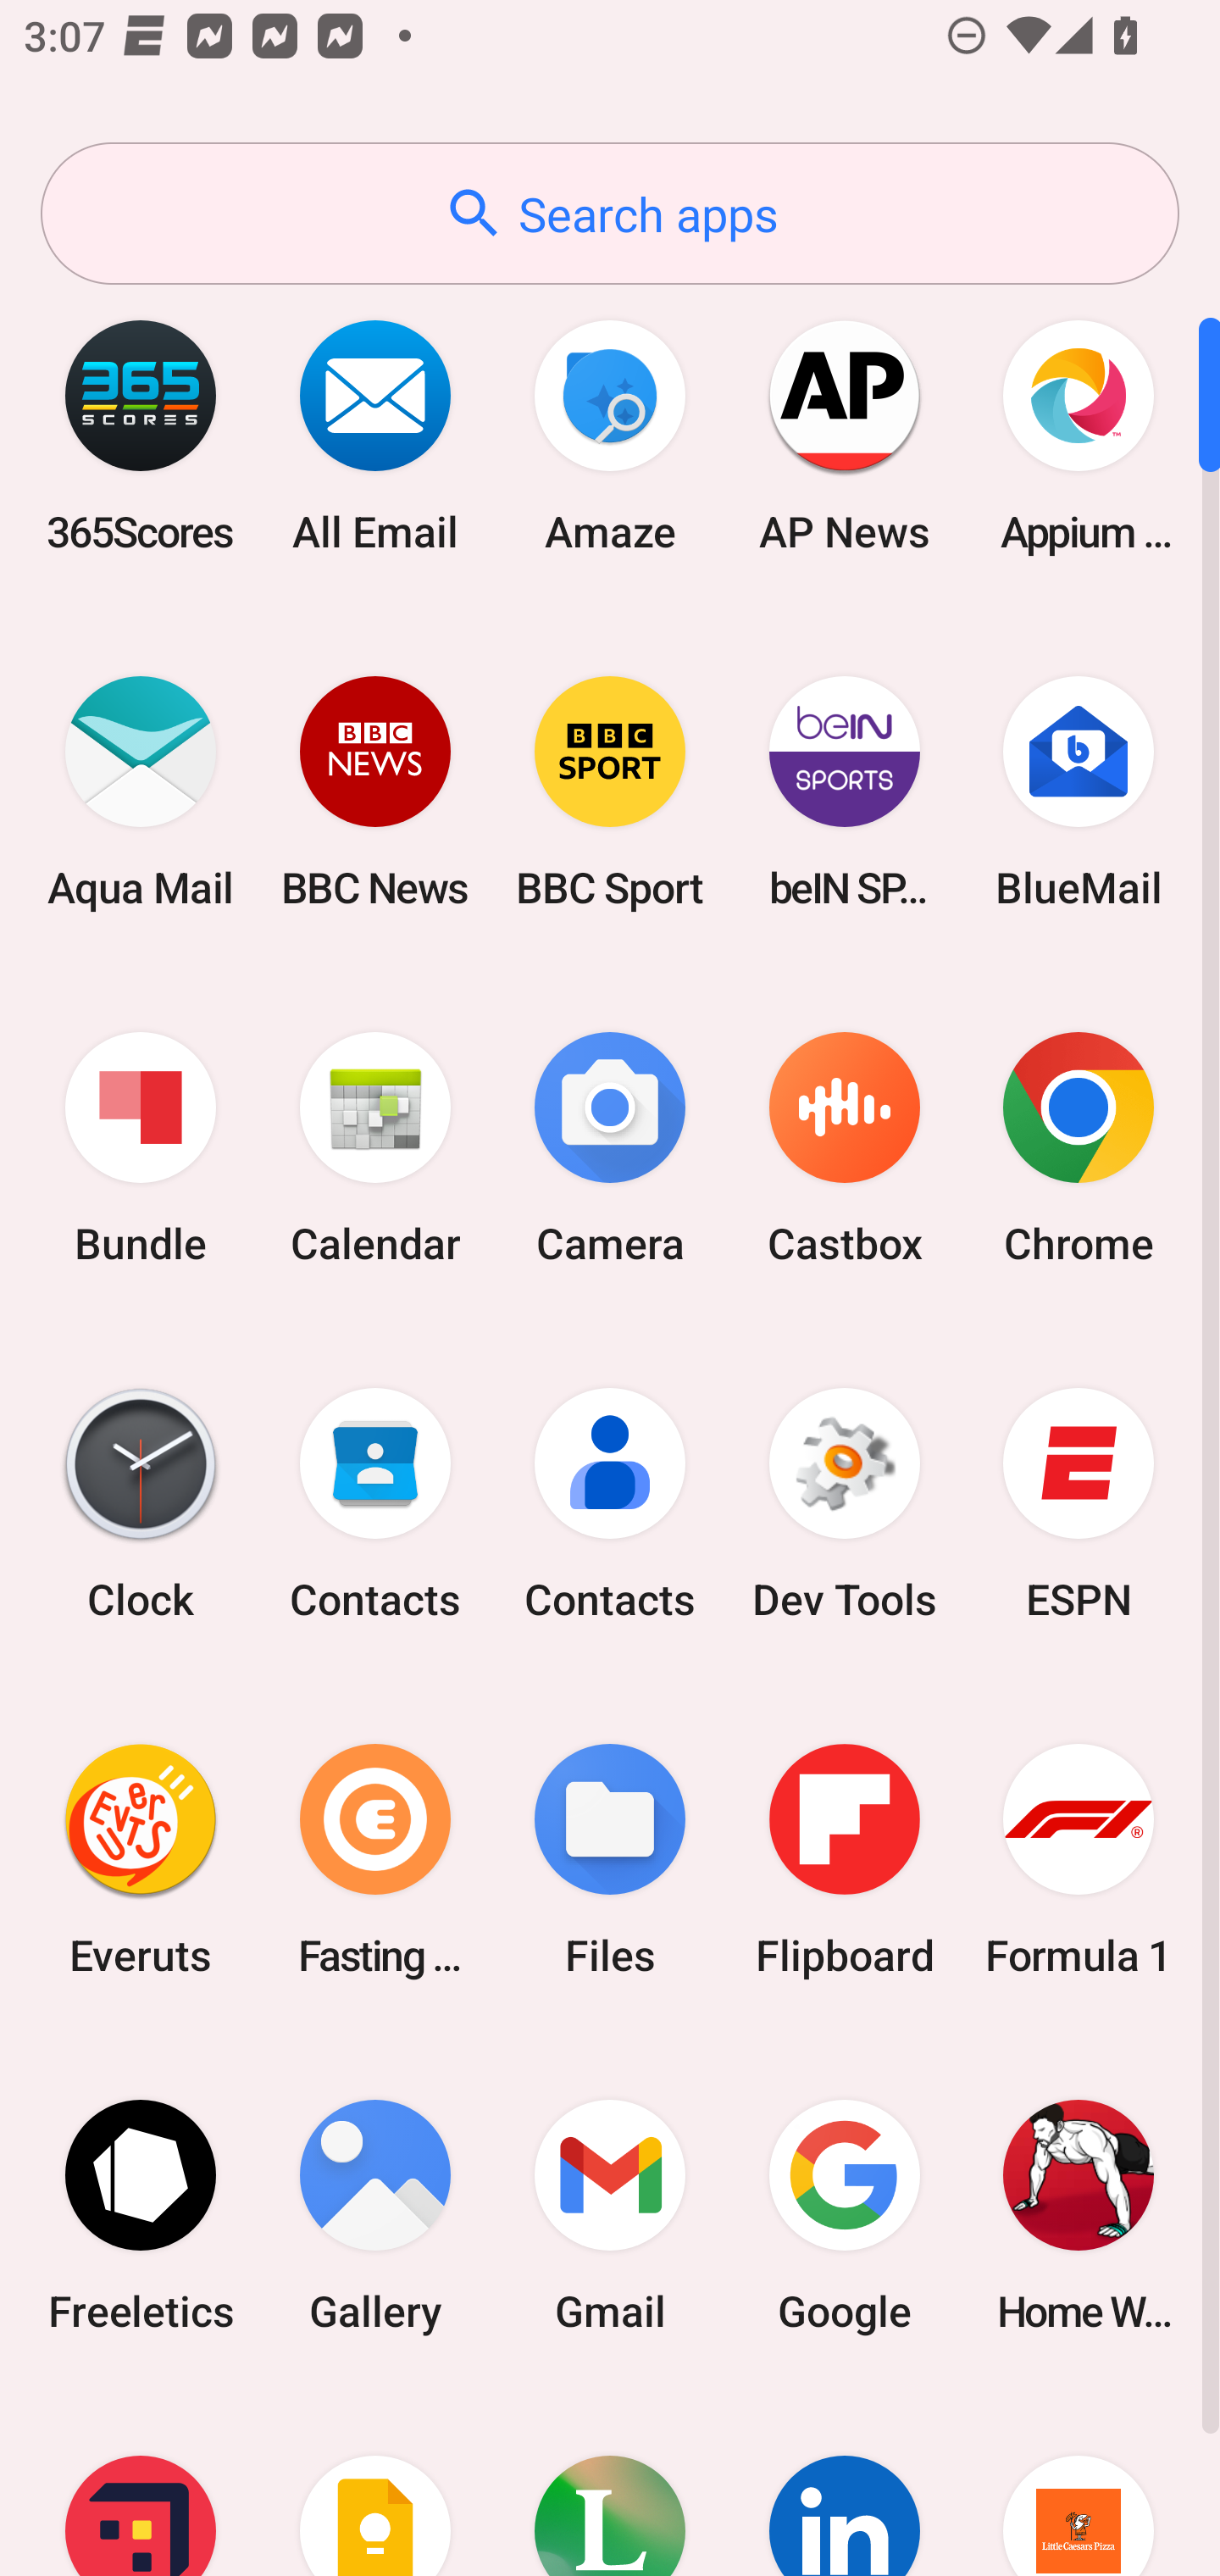 This screenshot has width=1220, height=2576. What do you see at coordinates (141, 1149) in the screenshot?
I see `Bundle` at bounding box center [141, 1149].